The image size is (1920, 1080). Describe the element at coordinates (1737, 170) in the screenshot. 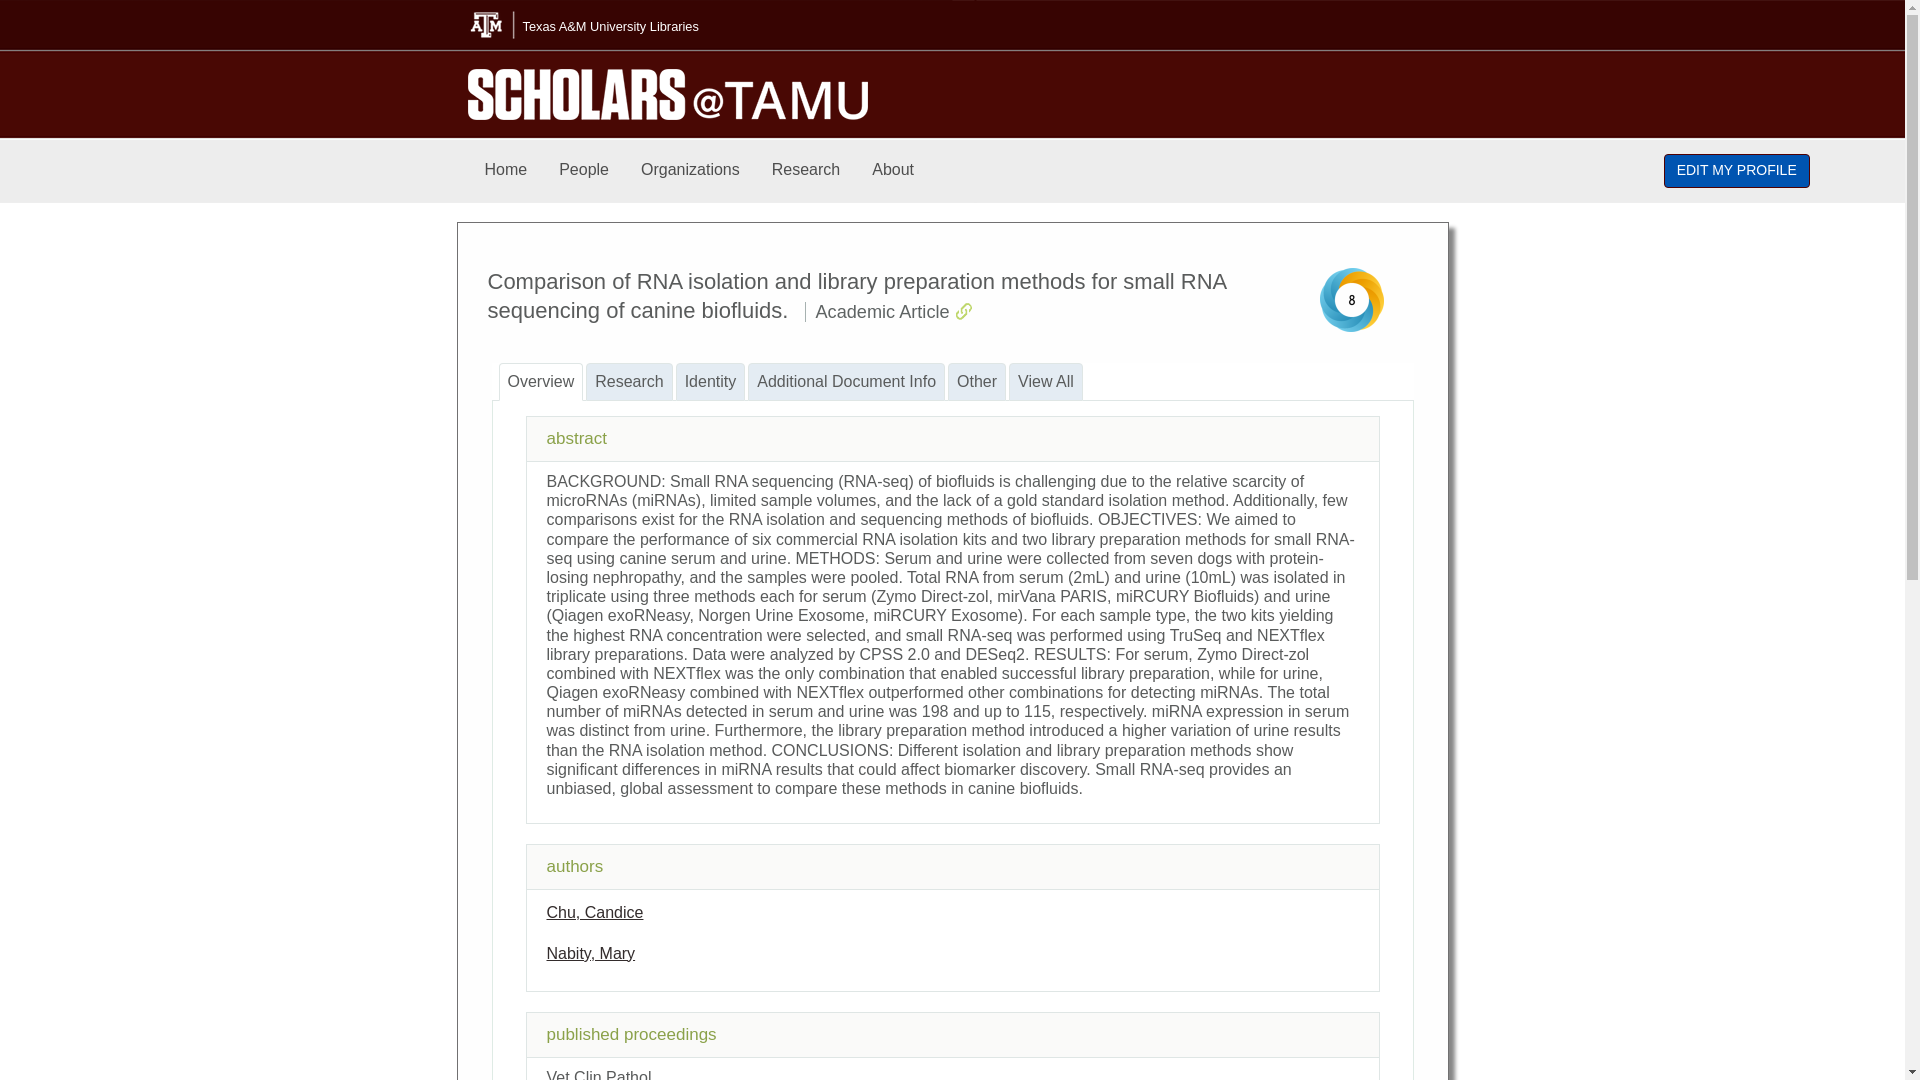

I see `EDIT MY PROFILE` at that location.